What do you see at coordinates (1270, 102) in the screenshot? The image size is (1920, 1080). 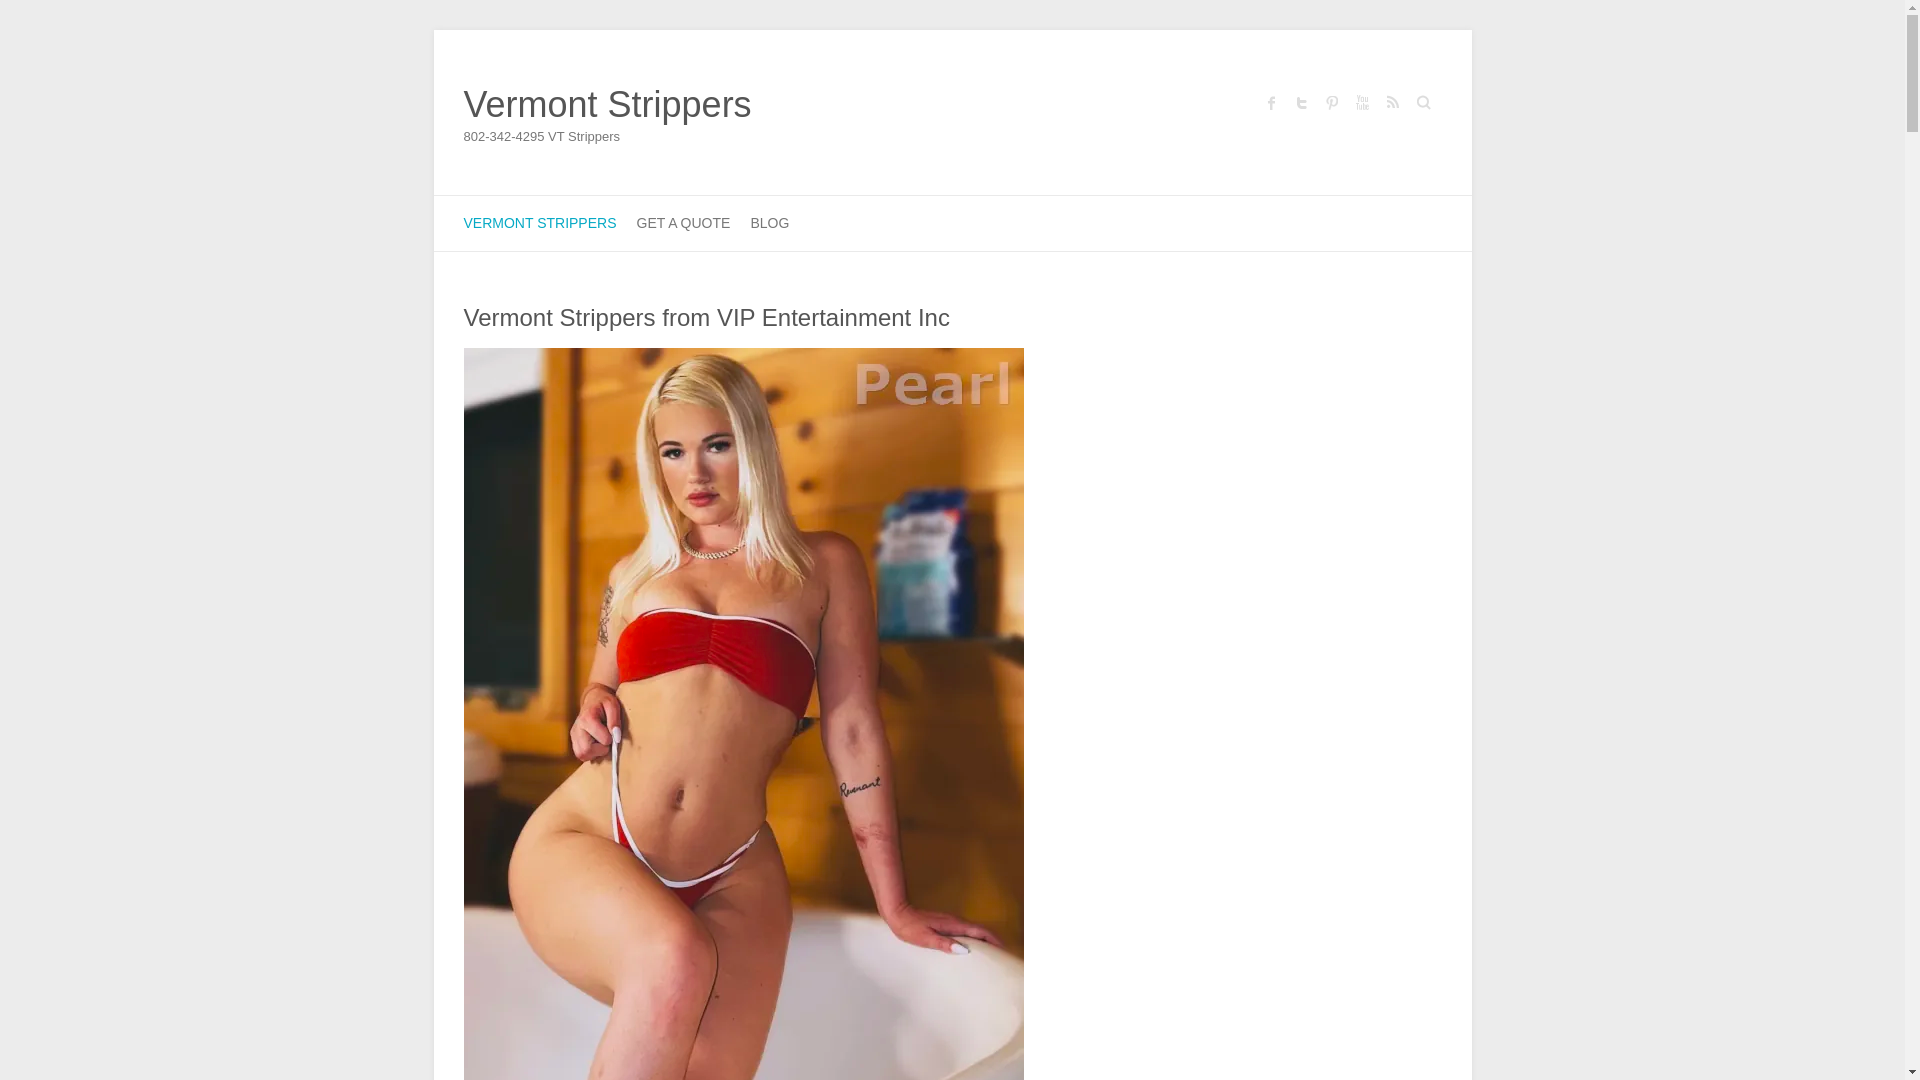 I see `Vermont Strippers on Facebook` at bounding box center [1270, 102].